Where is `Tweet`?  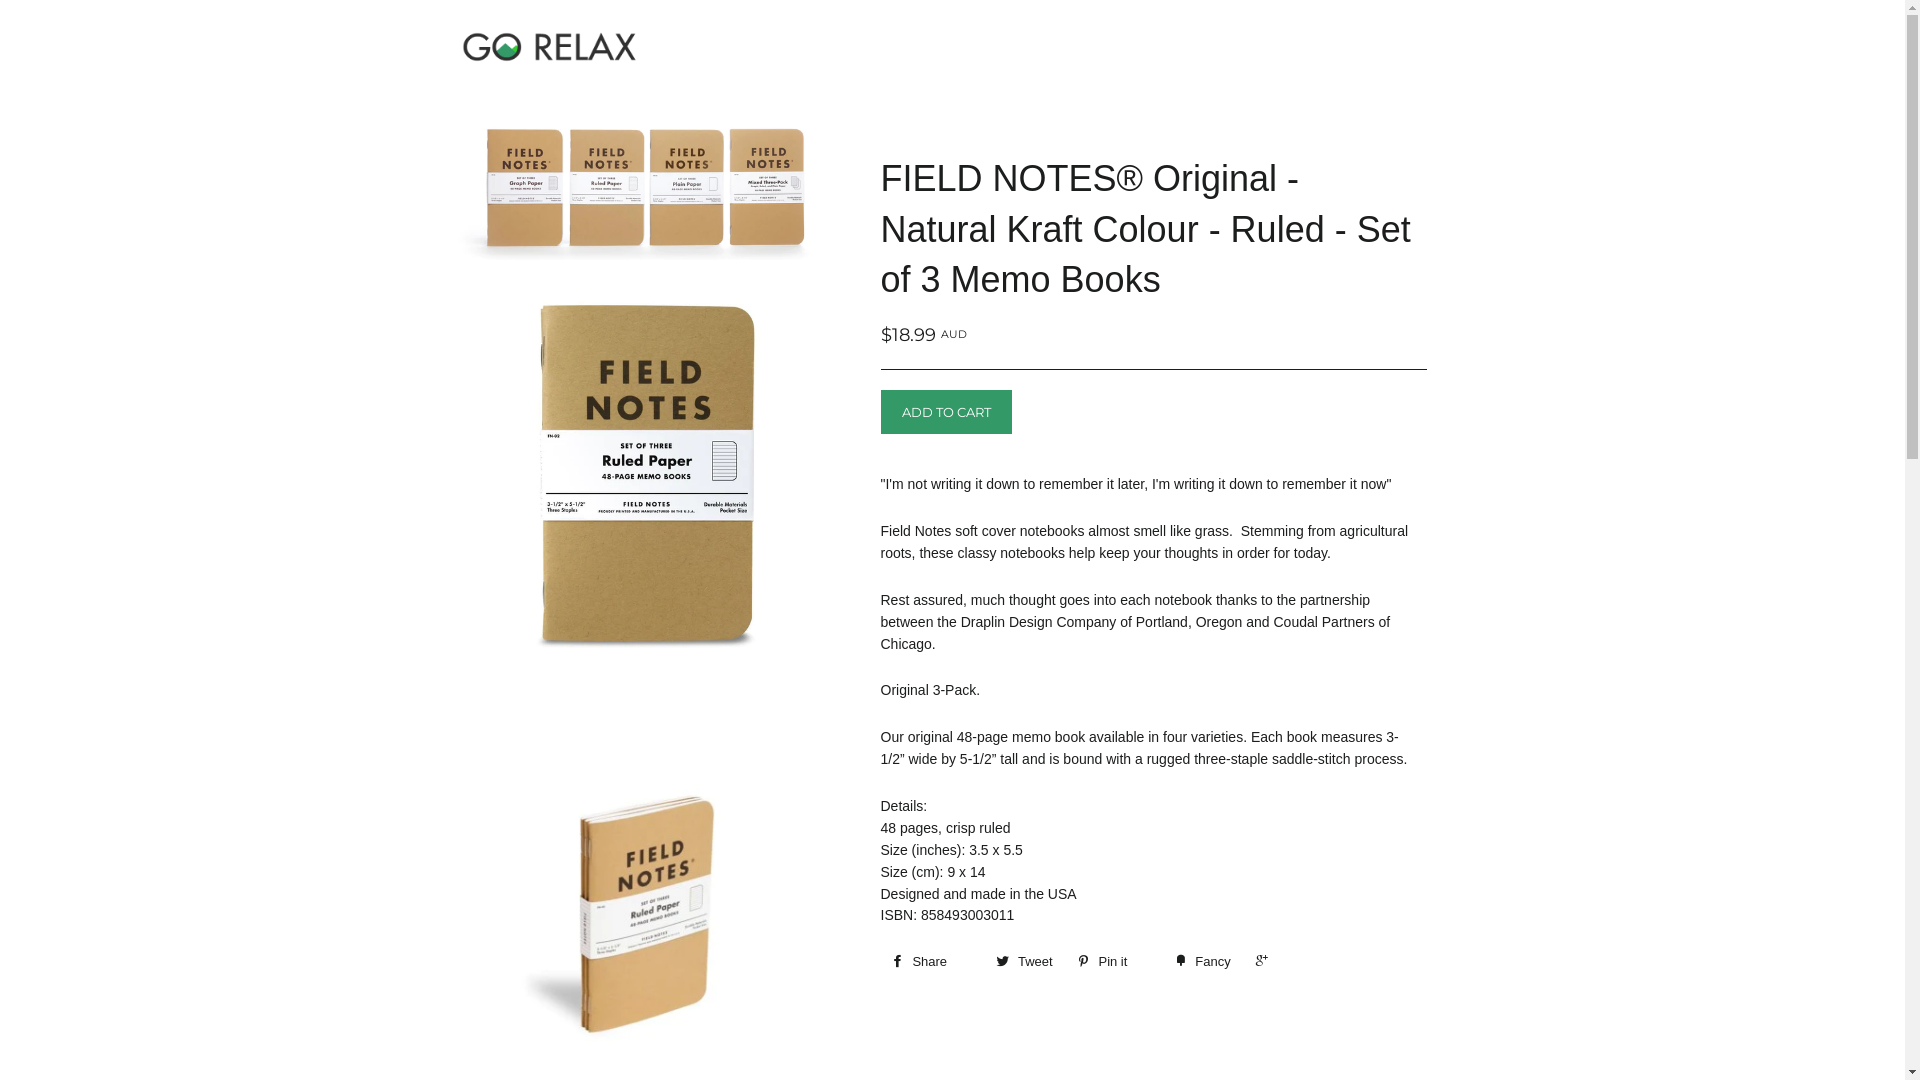
Tweet is located at coordinates (1024, 962).